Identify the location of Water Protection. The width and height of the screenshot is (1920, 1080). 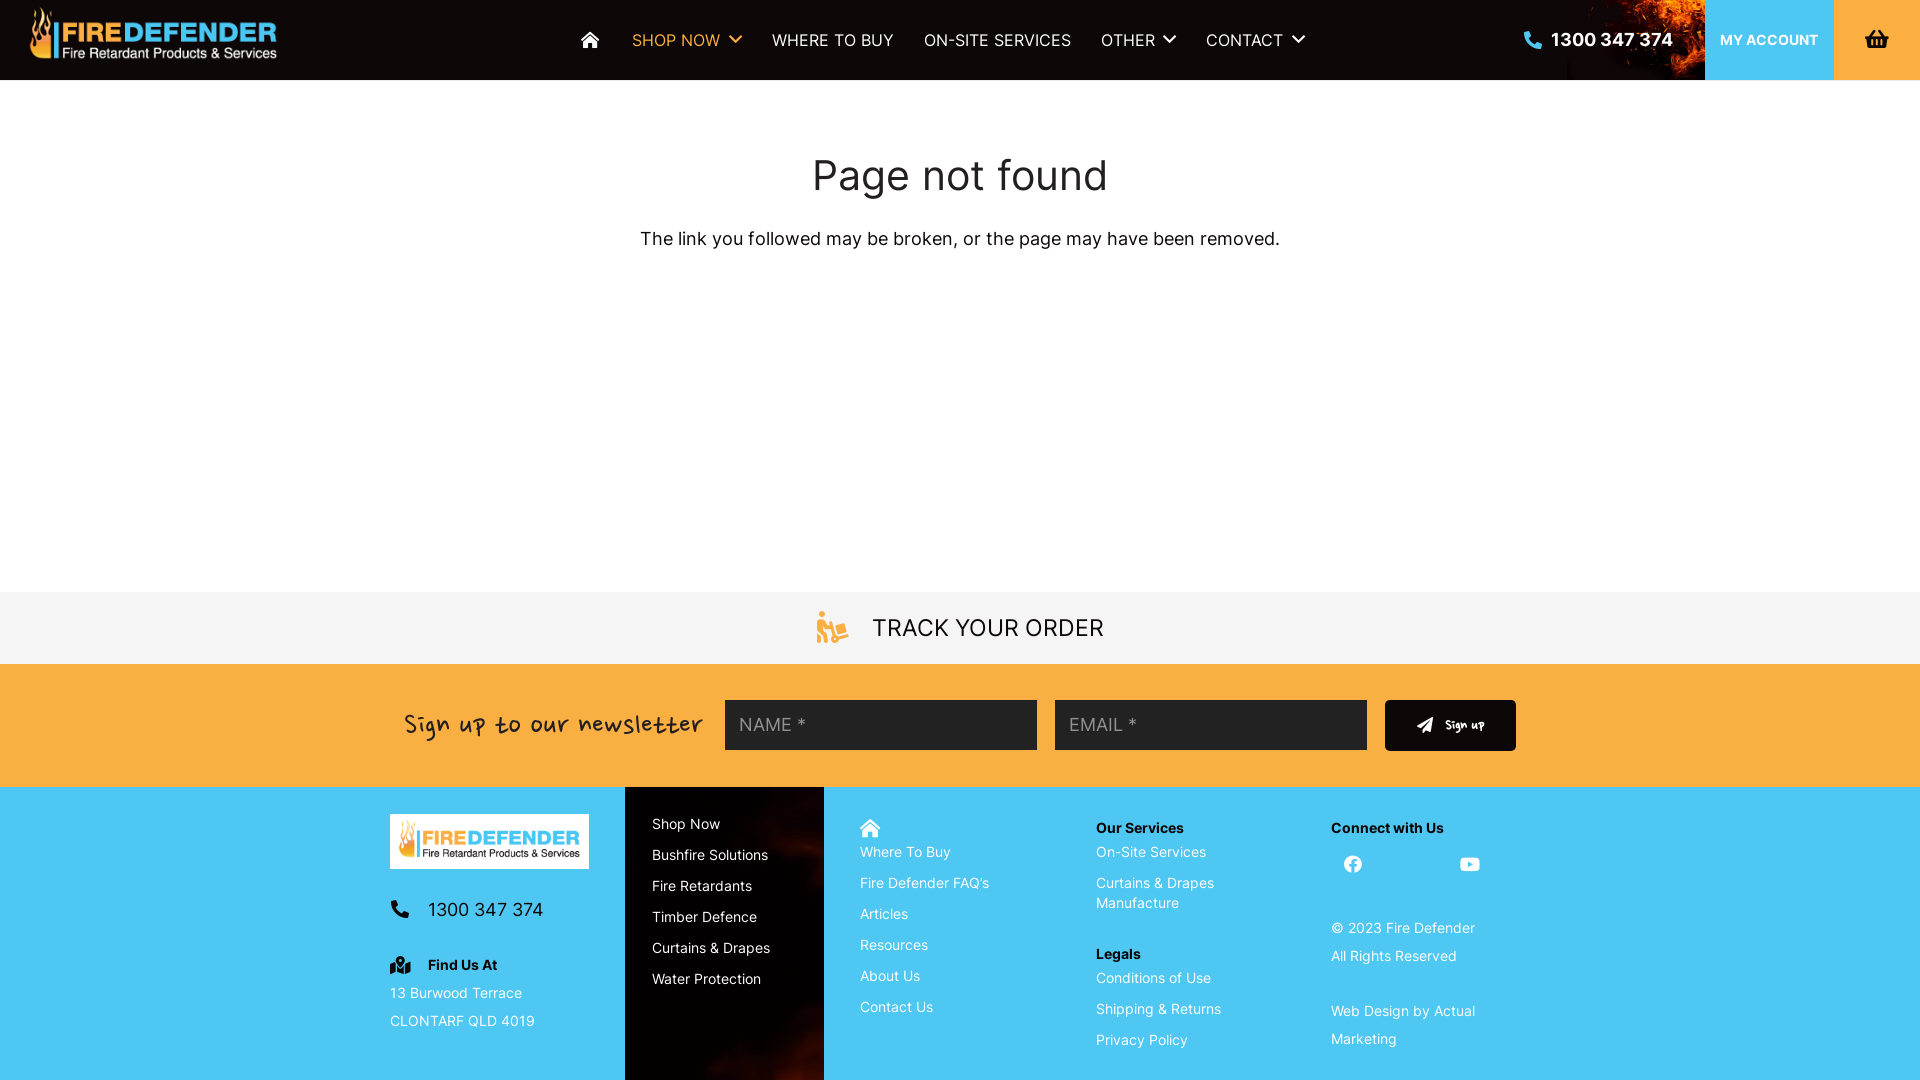
(706, 978).